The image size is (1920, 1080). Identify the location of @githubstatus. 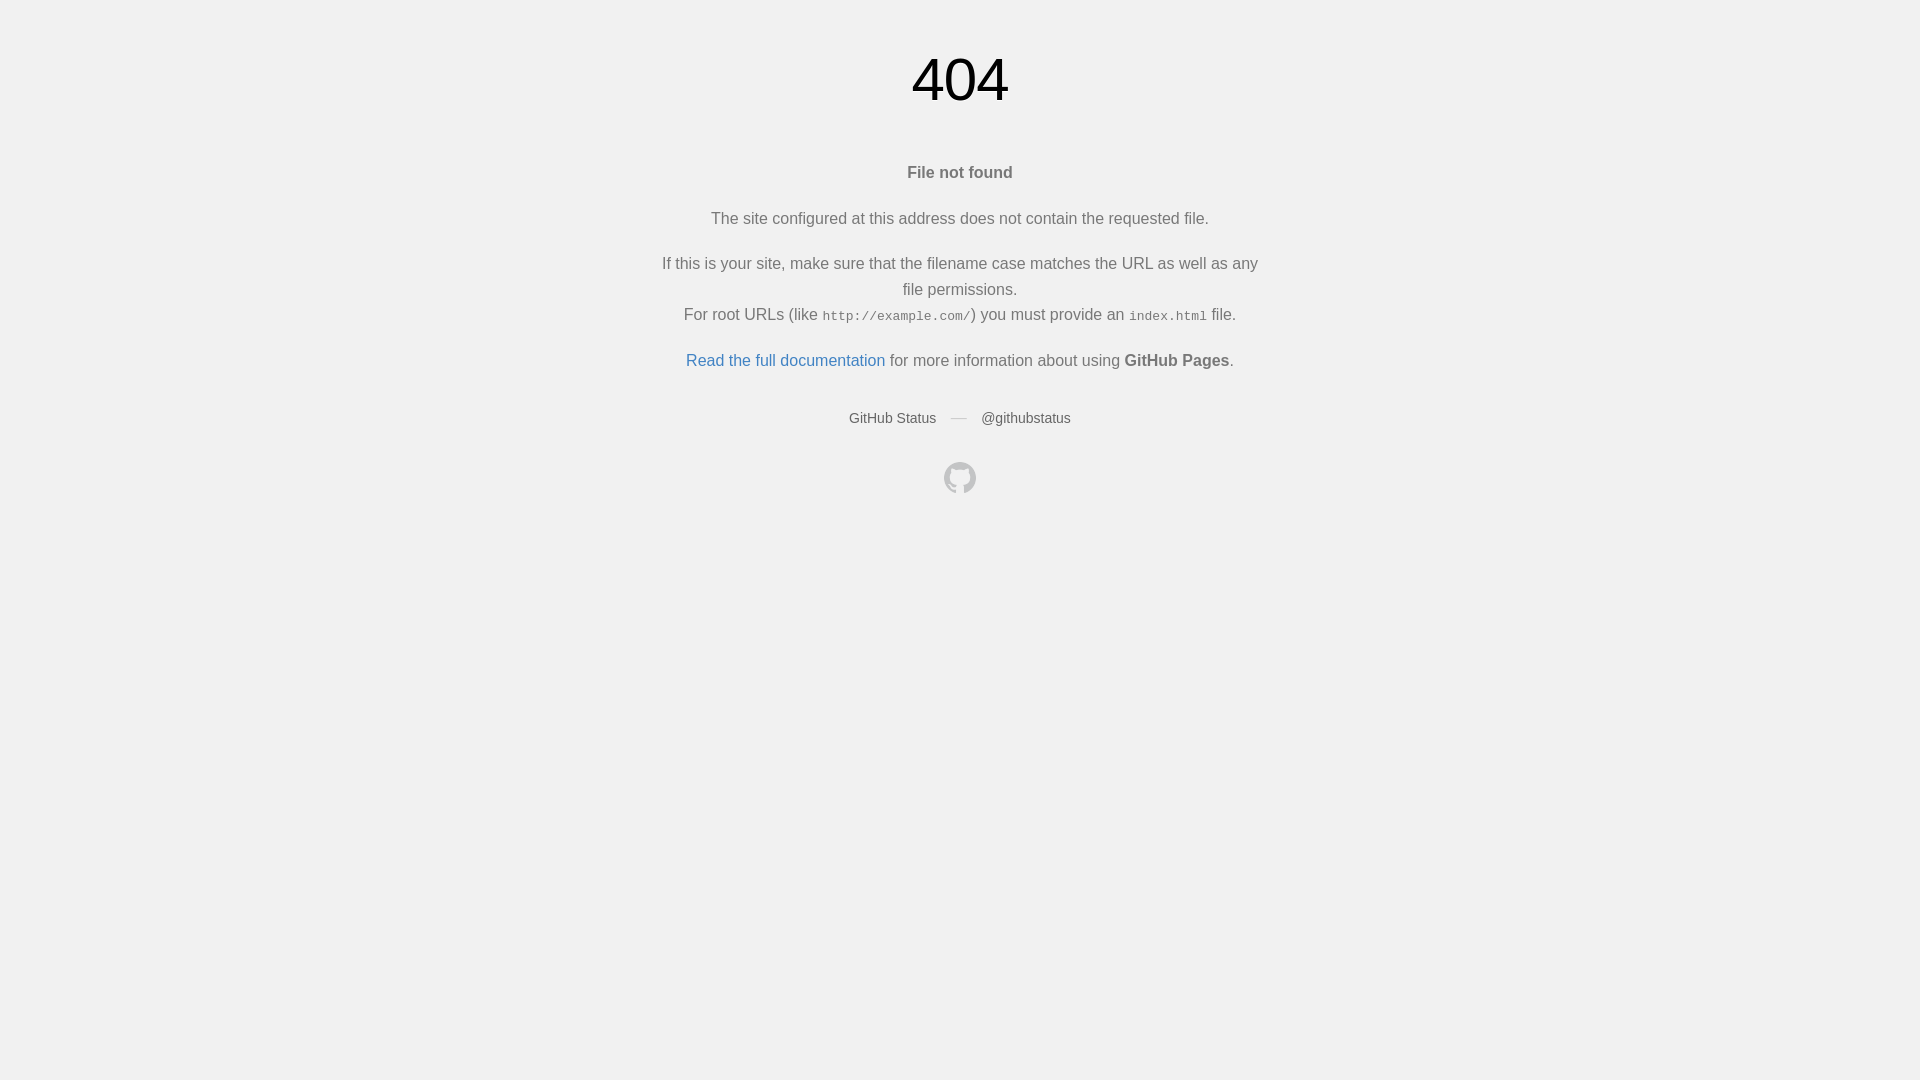
(1026, 418).